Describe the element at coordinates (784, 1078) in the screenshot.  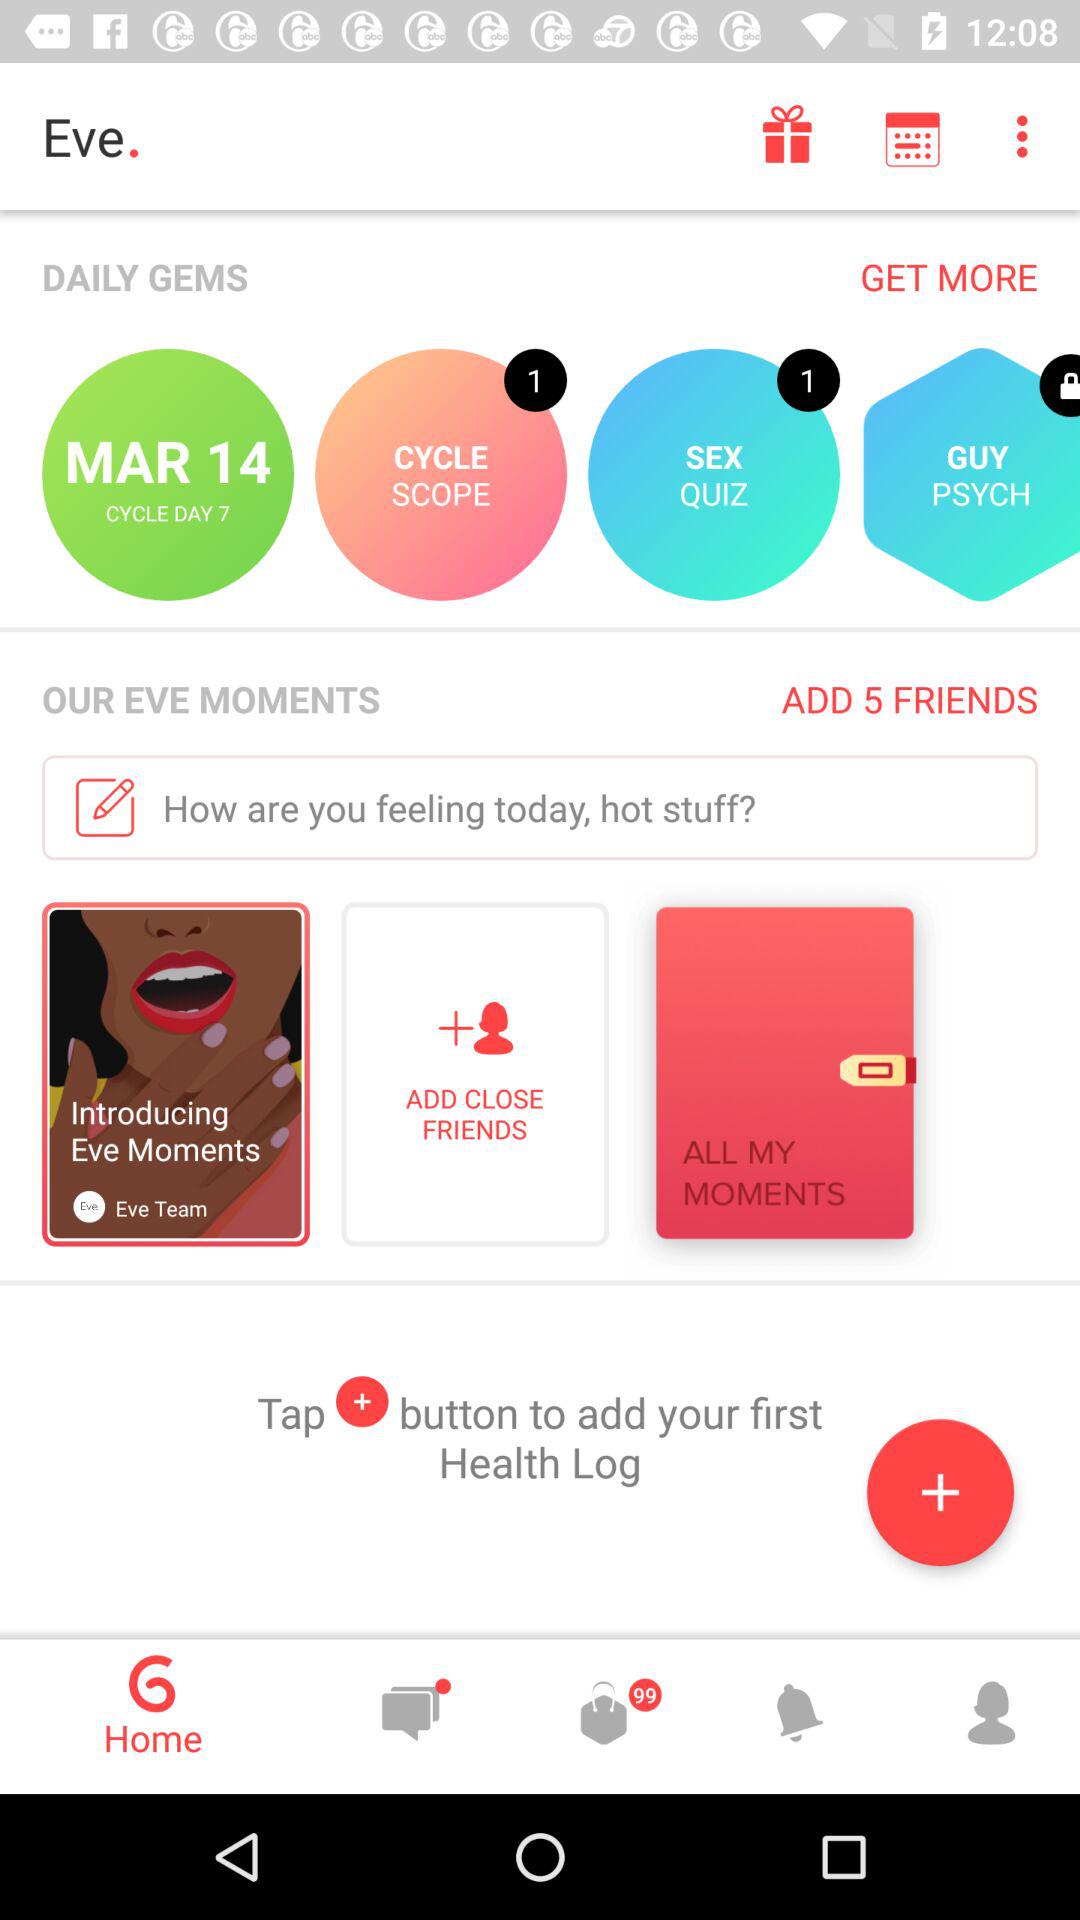
I see `press item next to the add close
friends icon` at that location.